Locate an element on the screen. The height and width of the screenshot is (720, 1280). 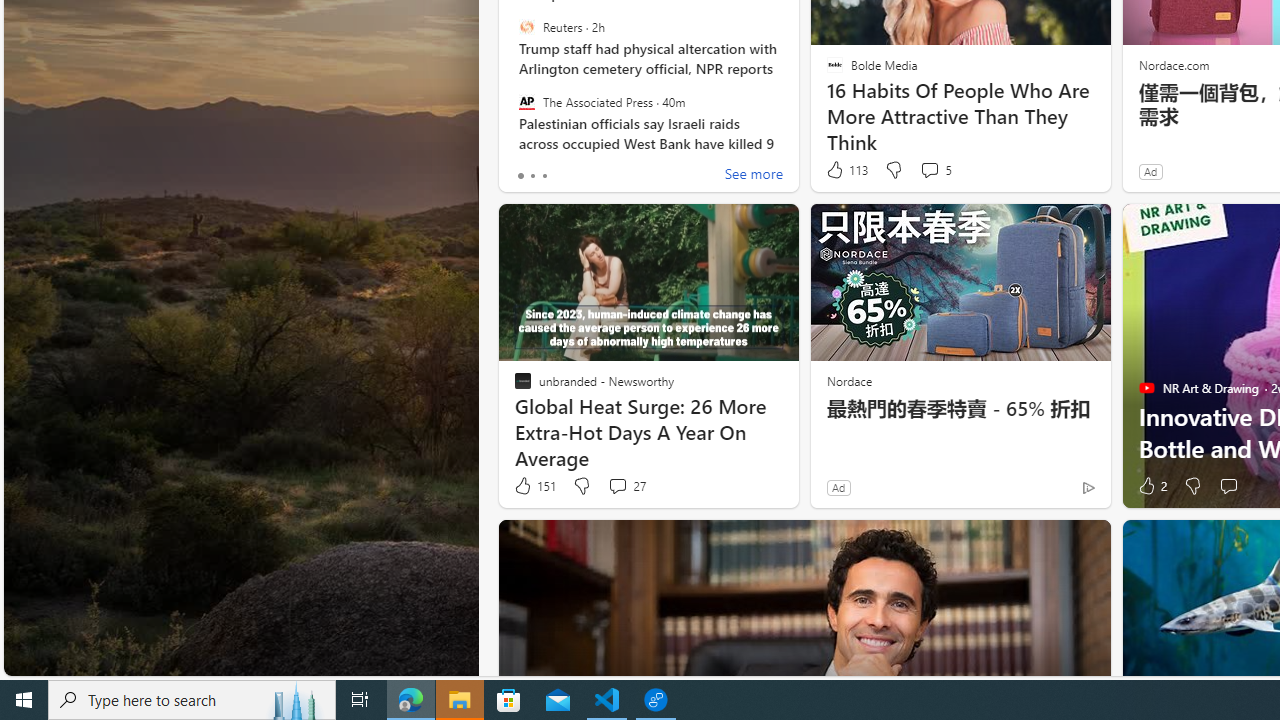
View comments 27 Comment is located at coordinates (617, 486).